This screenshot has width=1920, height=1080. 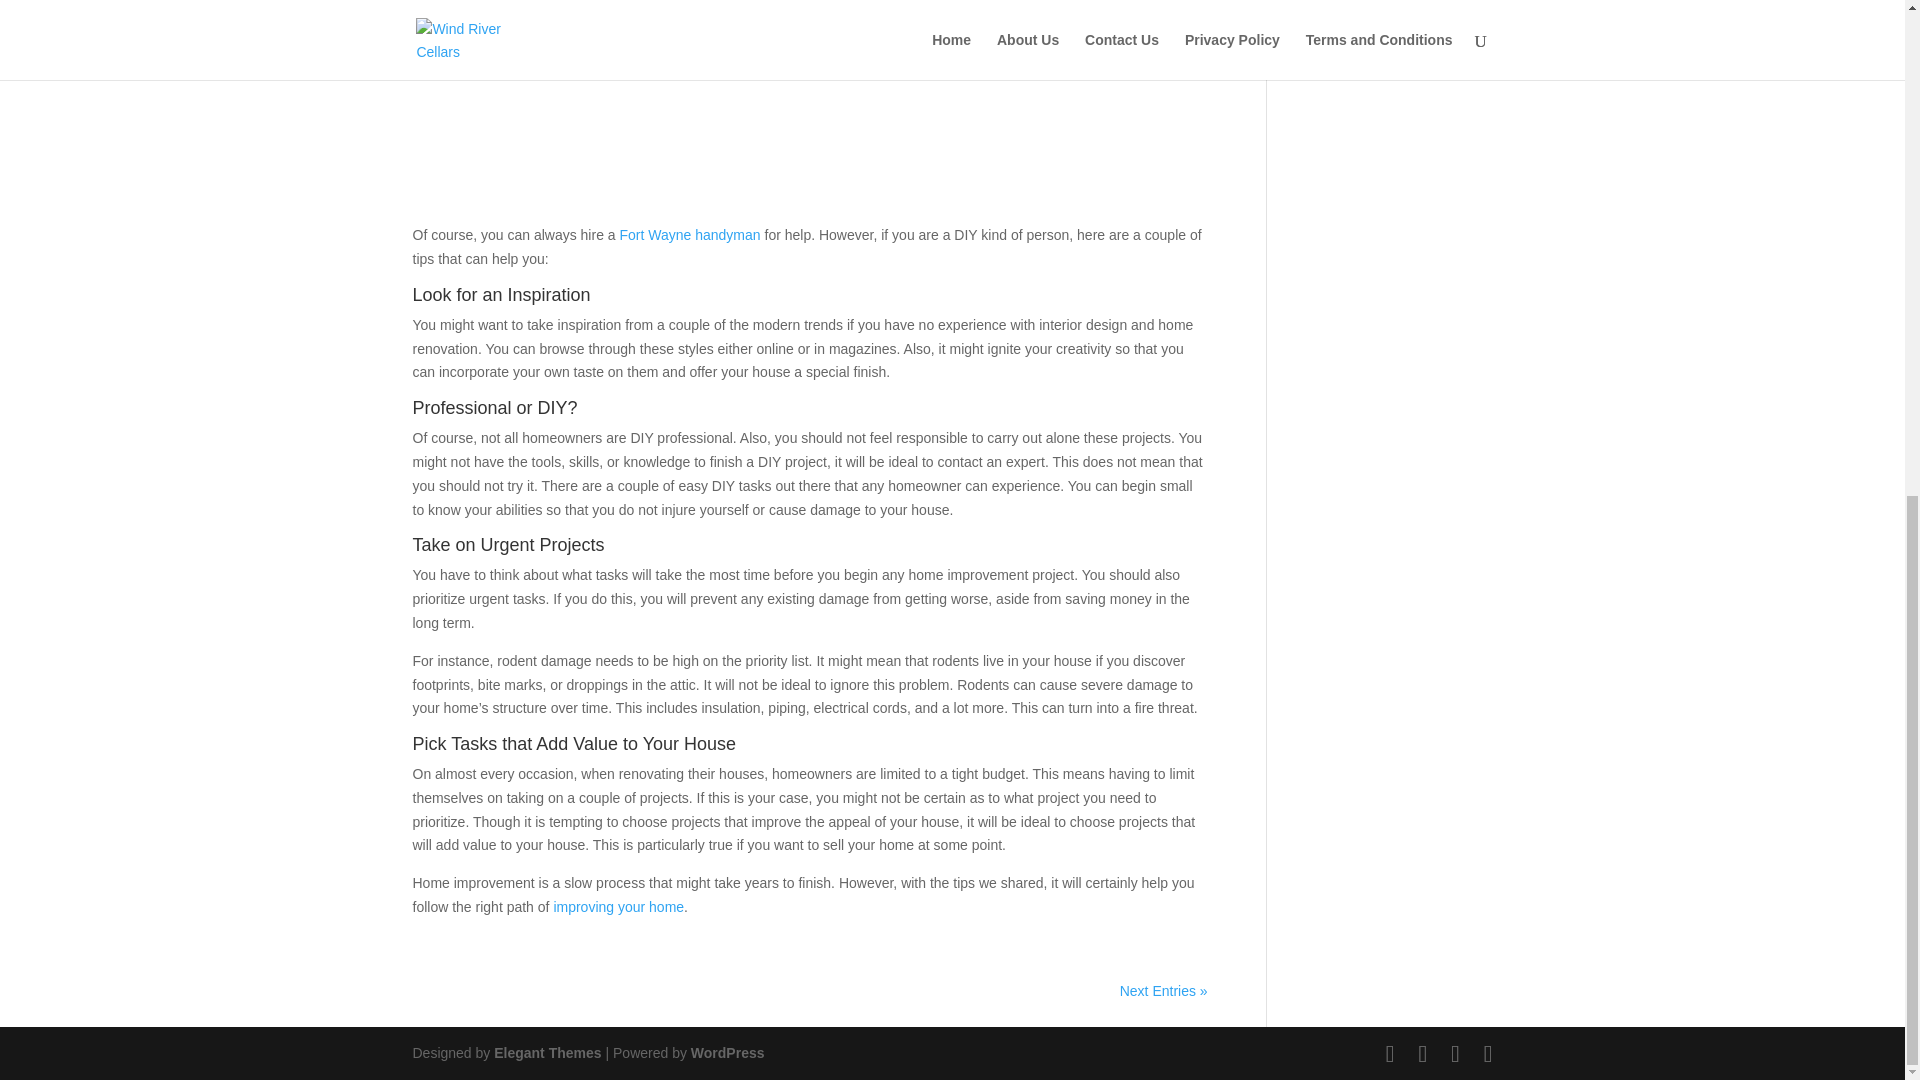 What do you see at coordinates (690, 234) in the screenshot?
I see `Fort Wayne handyman` at bounding box center [690, 234].